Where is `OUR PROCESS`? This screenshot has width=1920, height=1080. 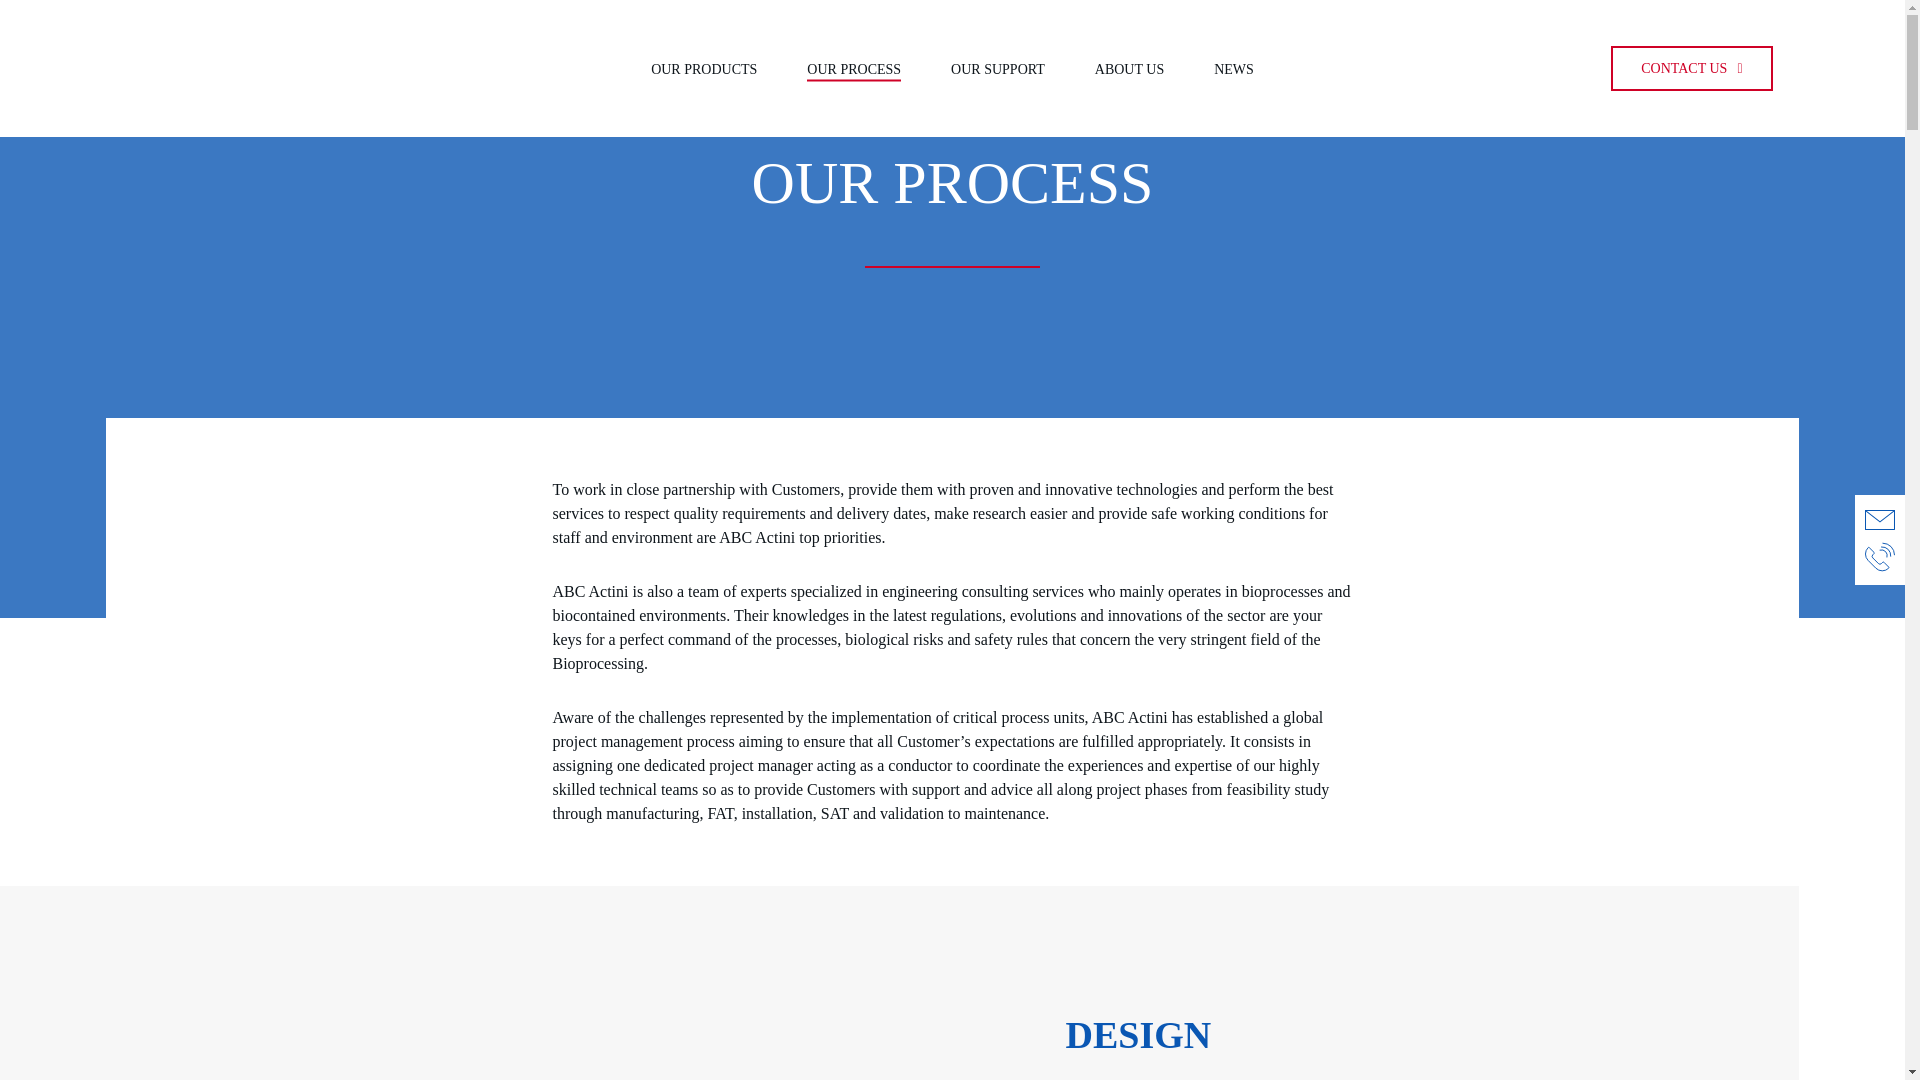
OUR PROCESS is located at coordinates (853, 68).